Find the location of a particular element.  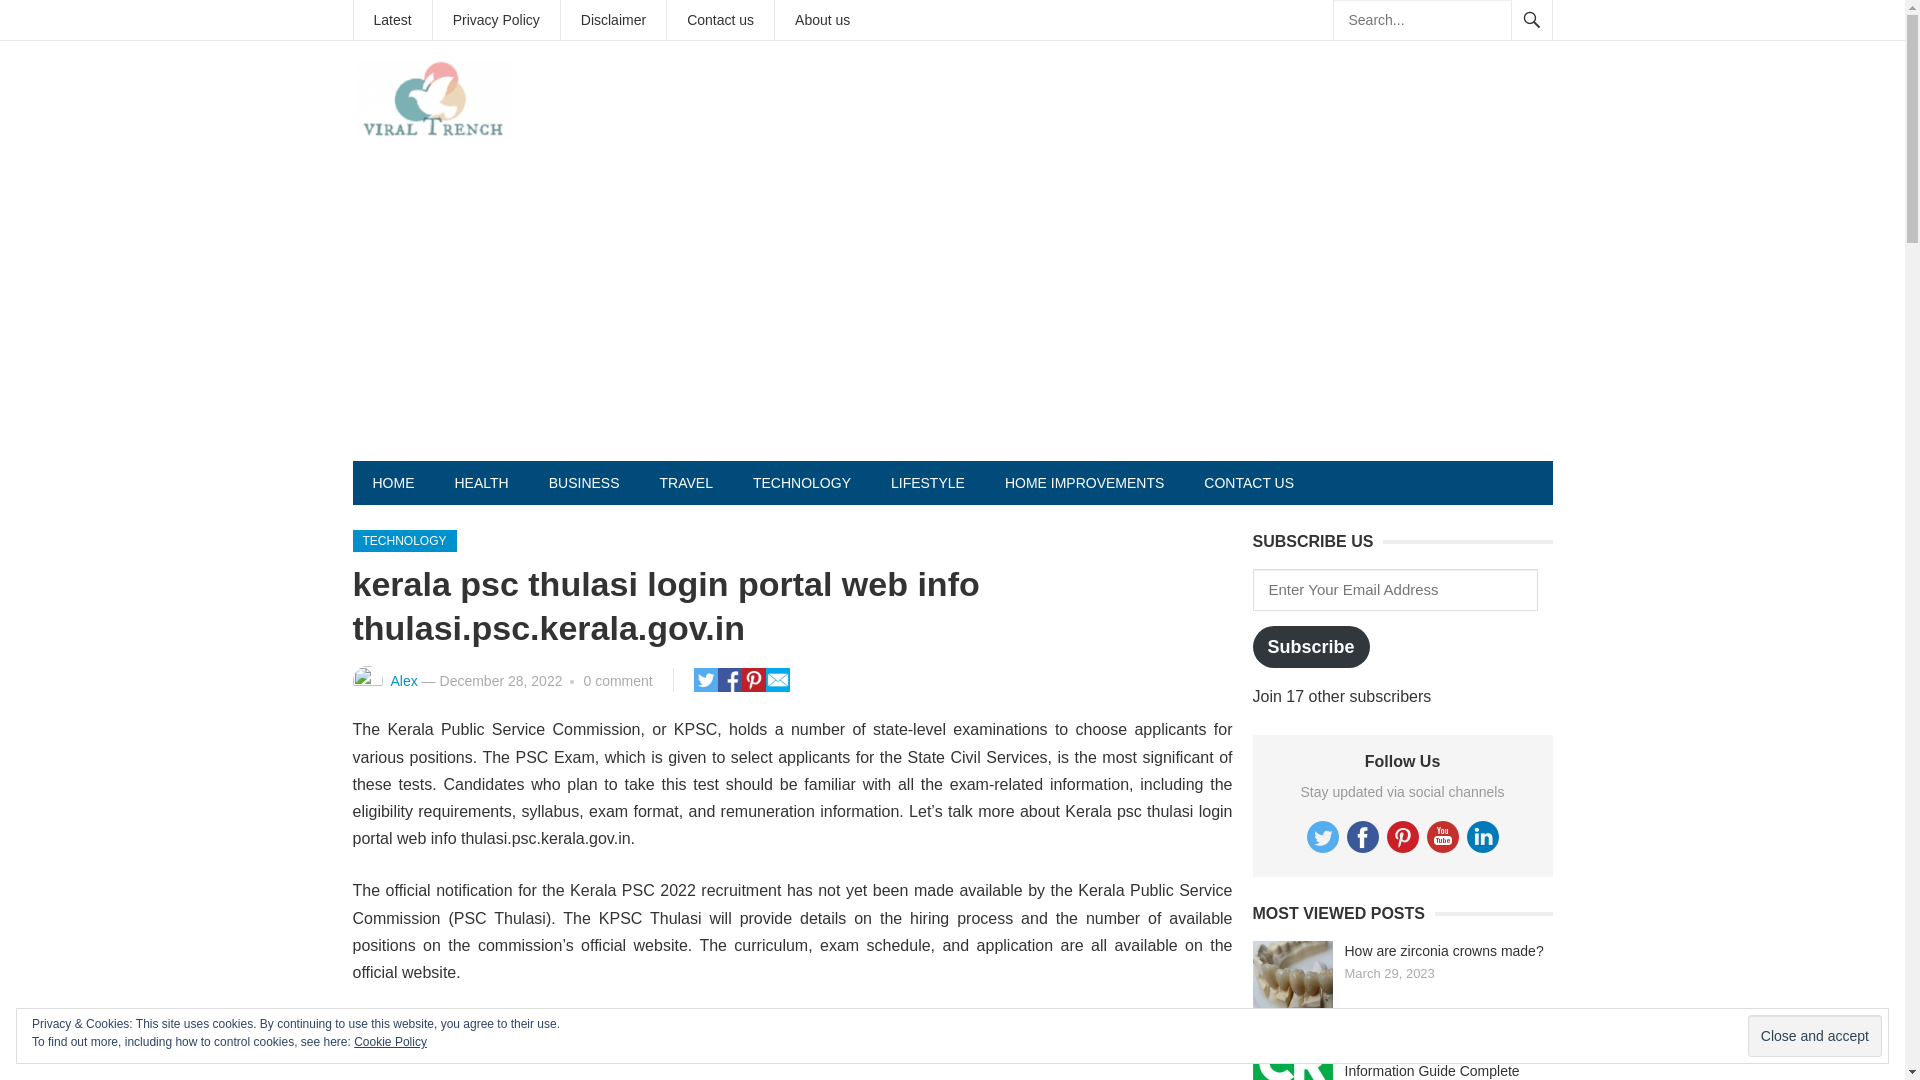

TRAVEL is located at coordinates (686, 483).